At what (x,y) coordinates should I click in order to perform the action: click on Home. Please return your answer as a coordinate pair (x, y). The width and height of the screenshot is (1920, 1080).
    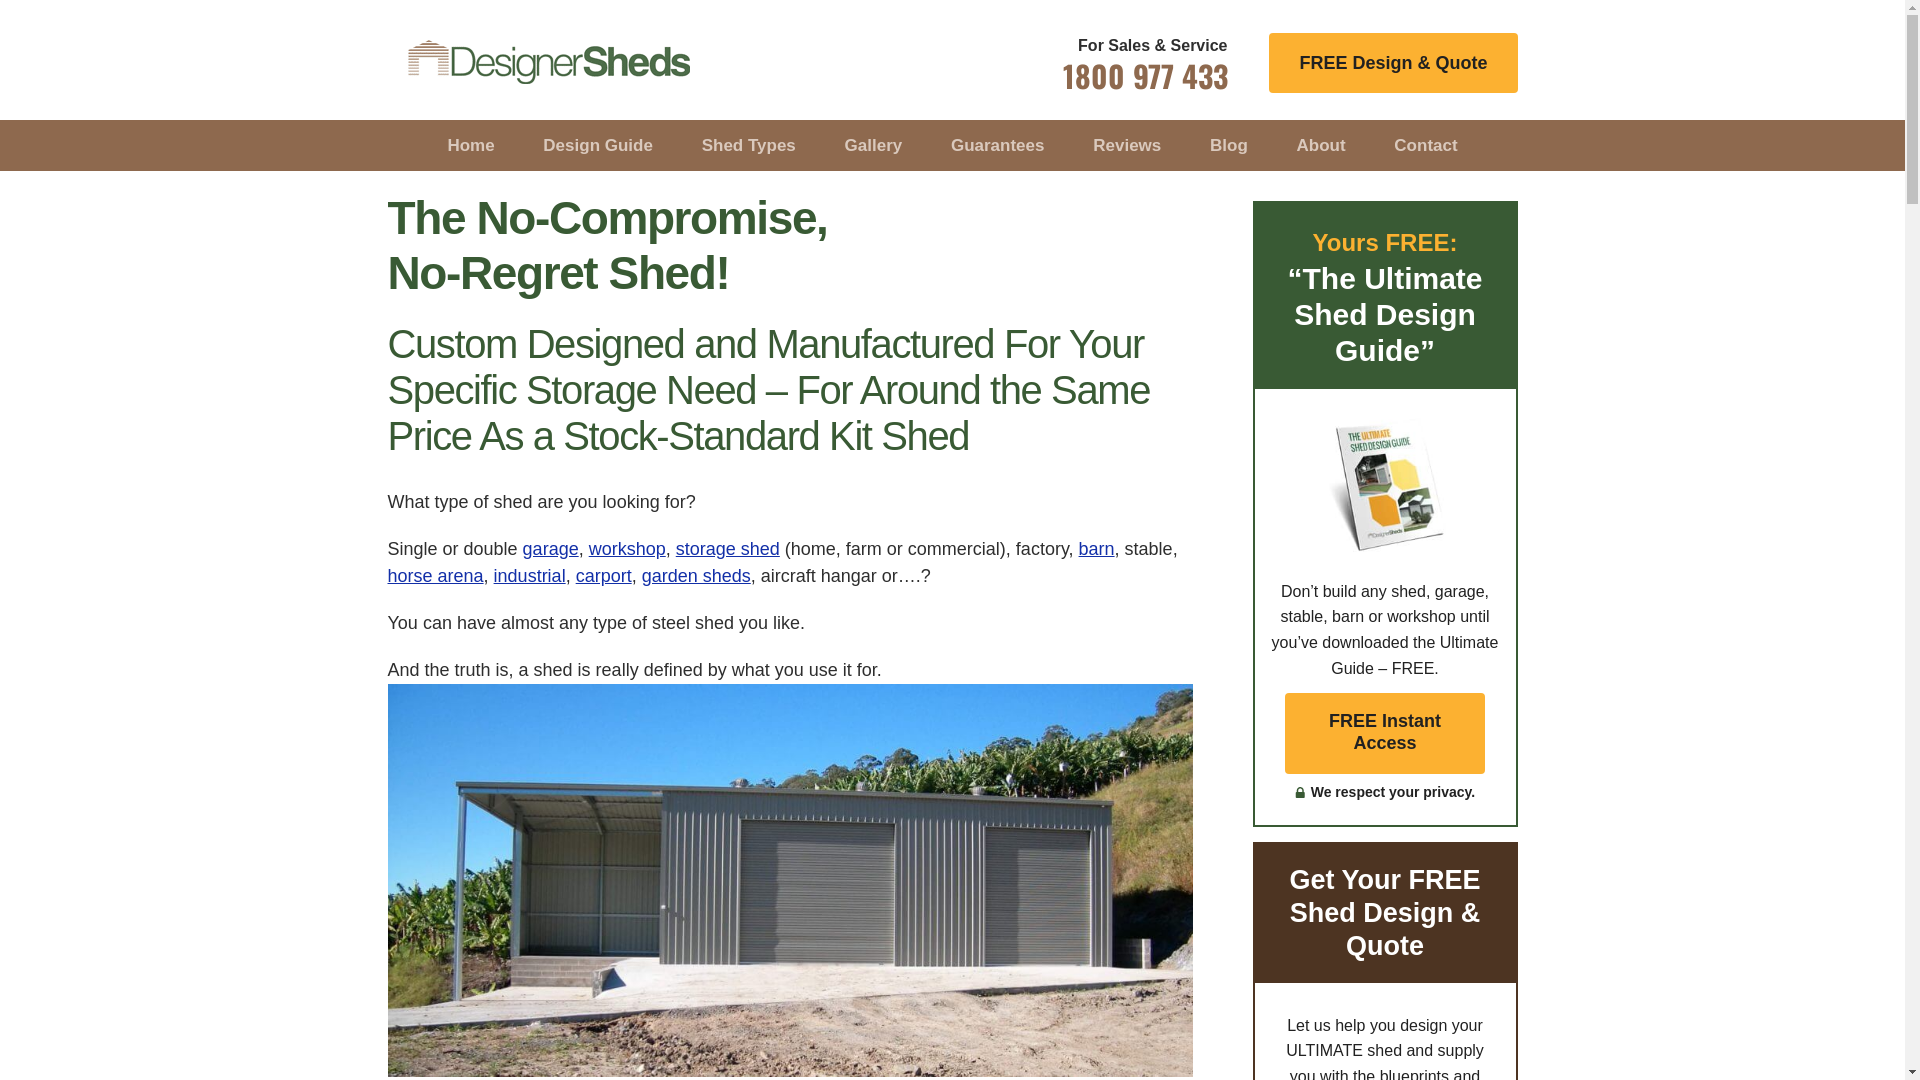
    Looking at the image, I should click on (470, 146).